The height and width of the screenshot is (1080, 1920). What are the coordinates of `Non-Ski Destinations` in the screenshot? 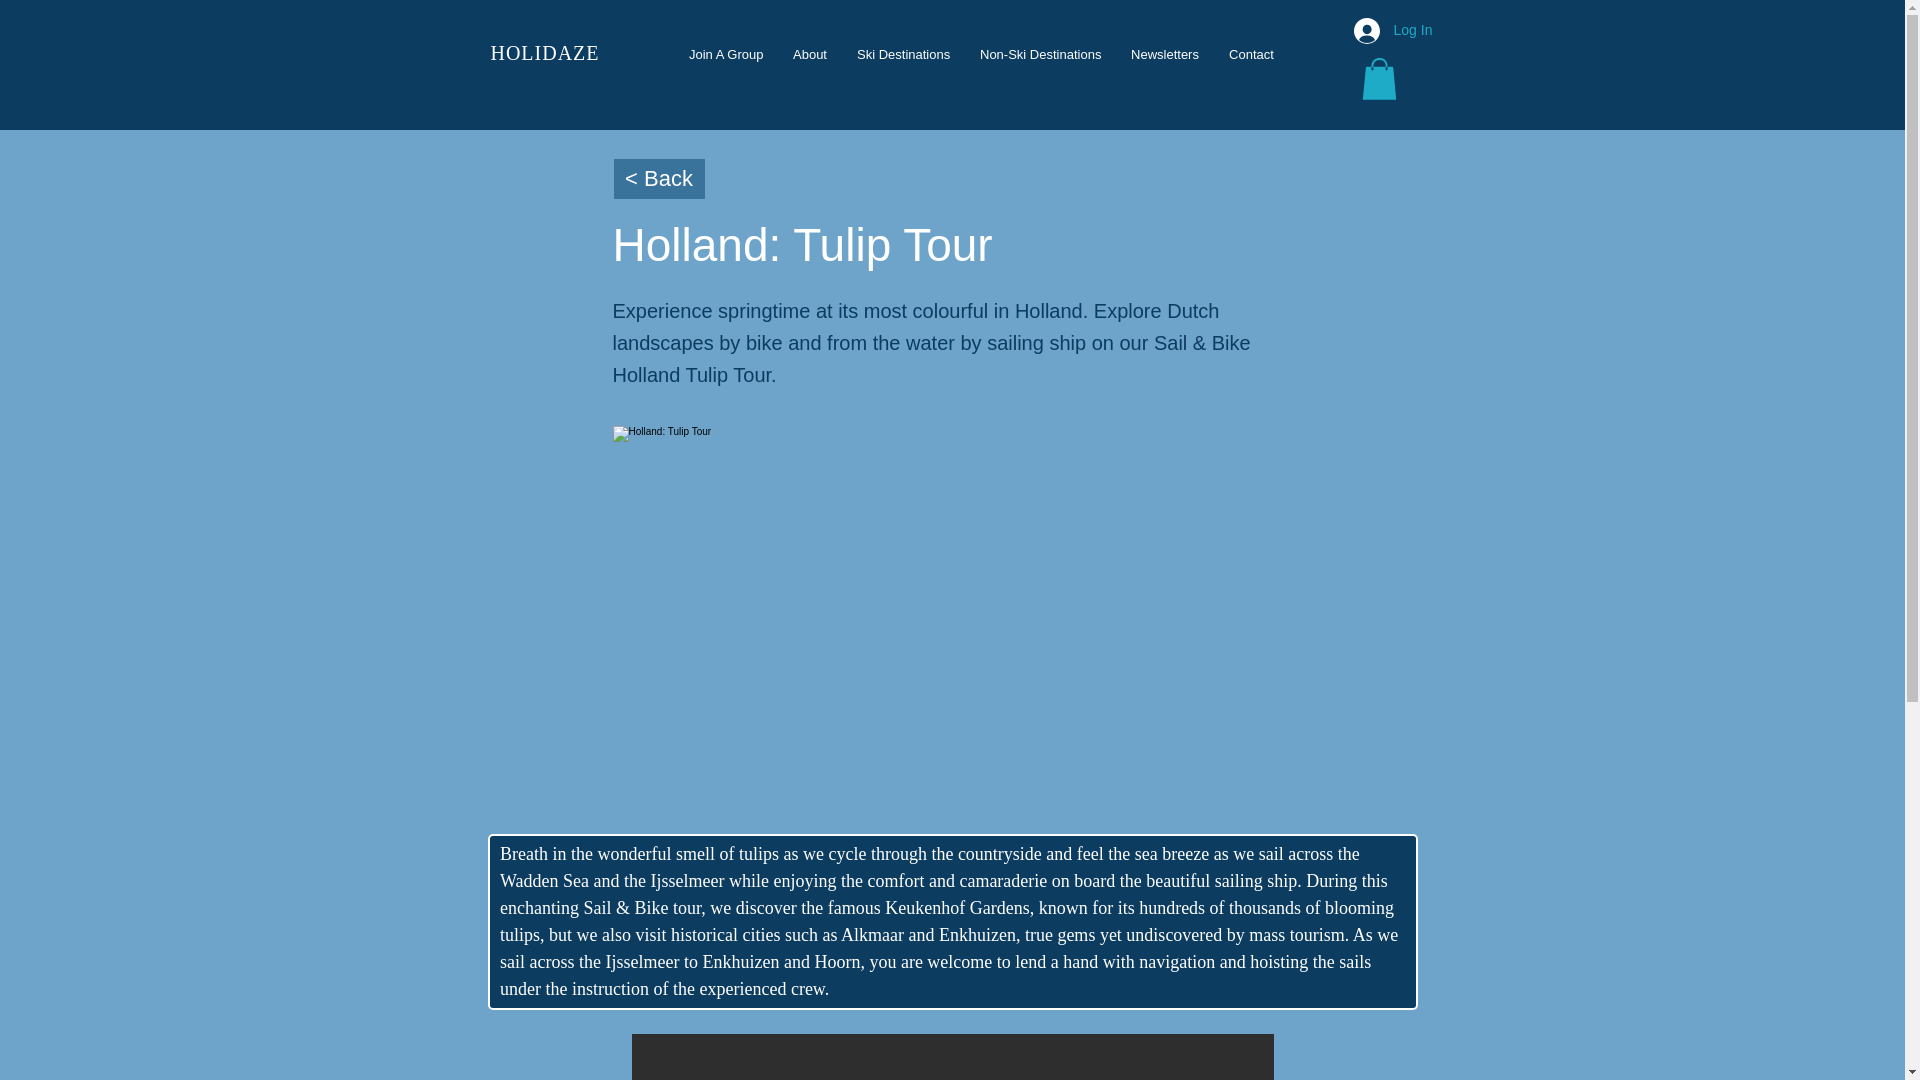 It's located at (1040, 54).